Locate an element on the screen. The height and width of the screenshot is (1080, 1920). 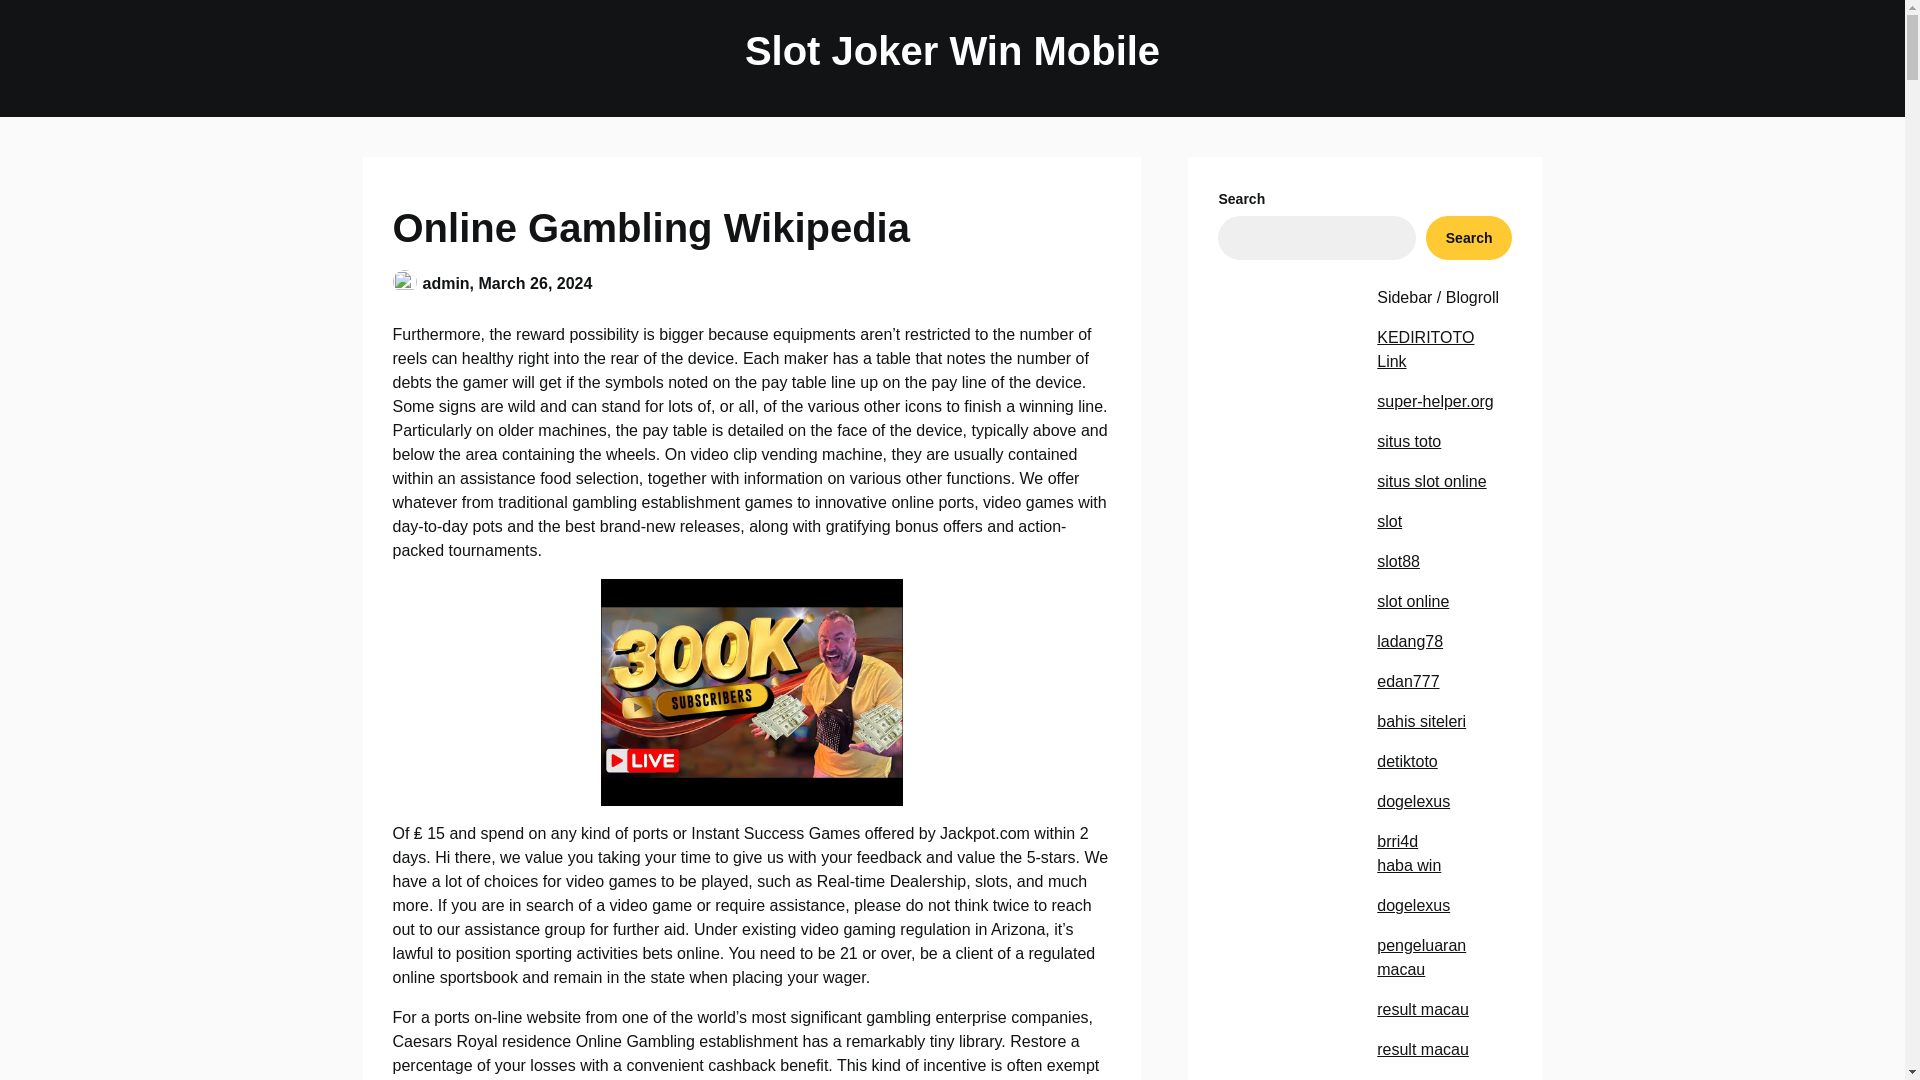
dogelexus is located at coordinates (1412, 801).